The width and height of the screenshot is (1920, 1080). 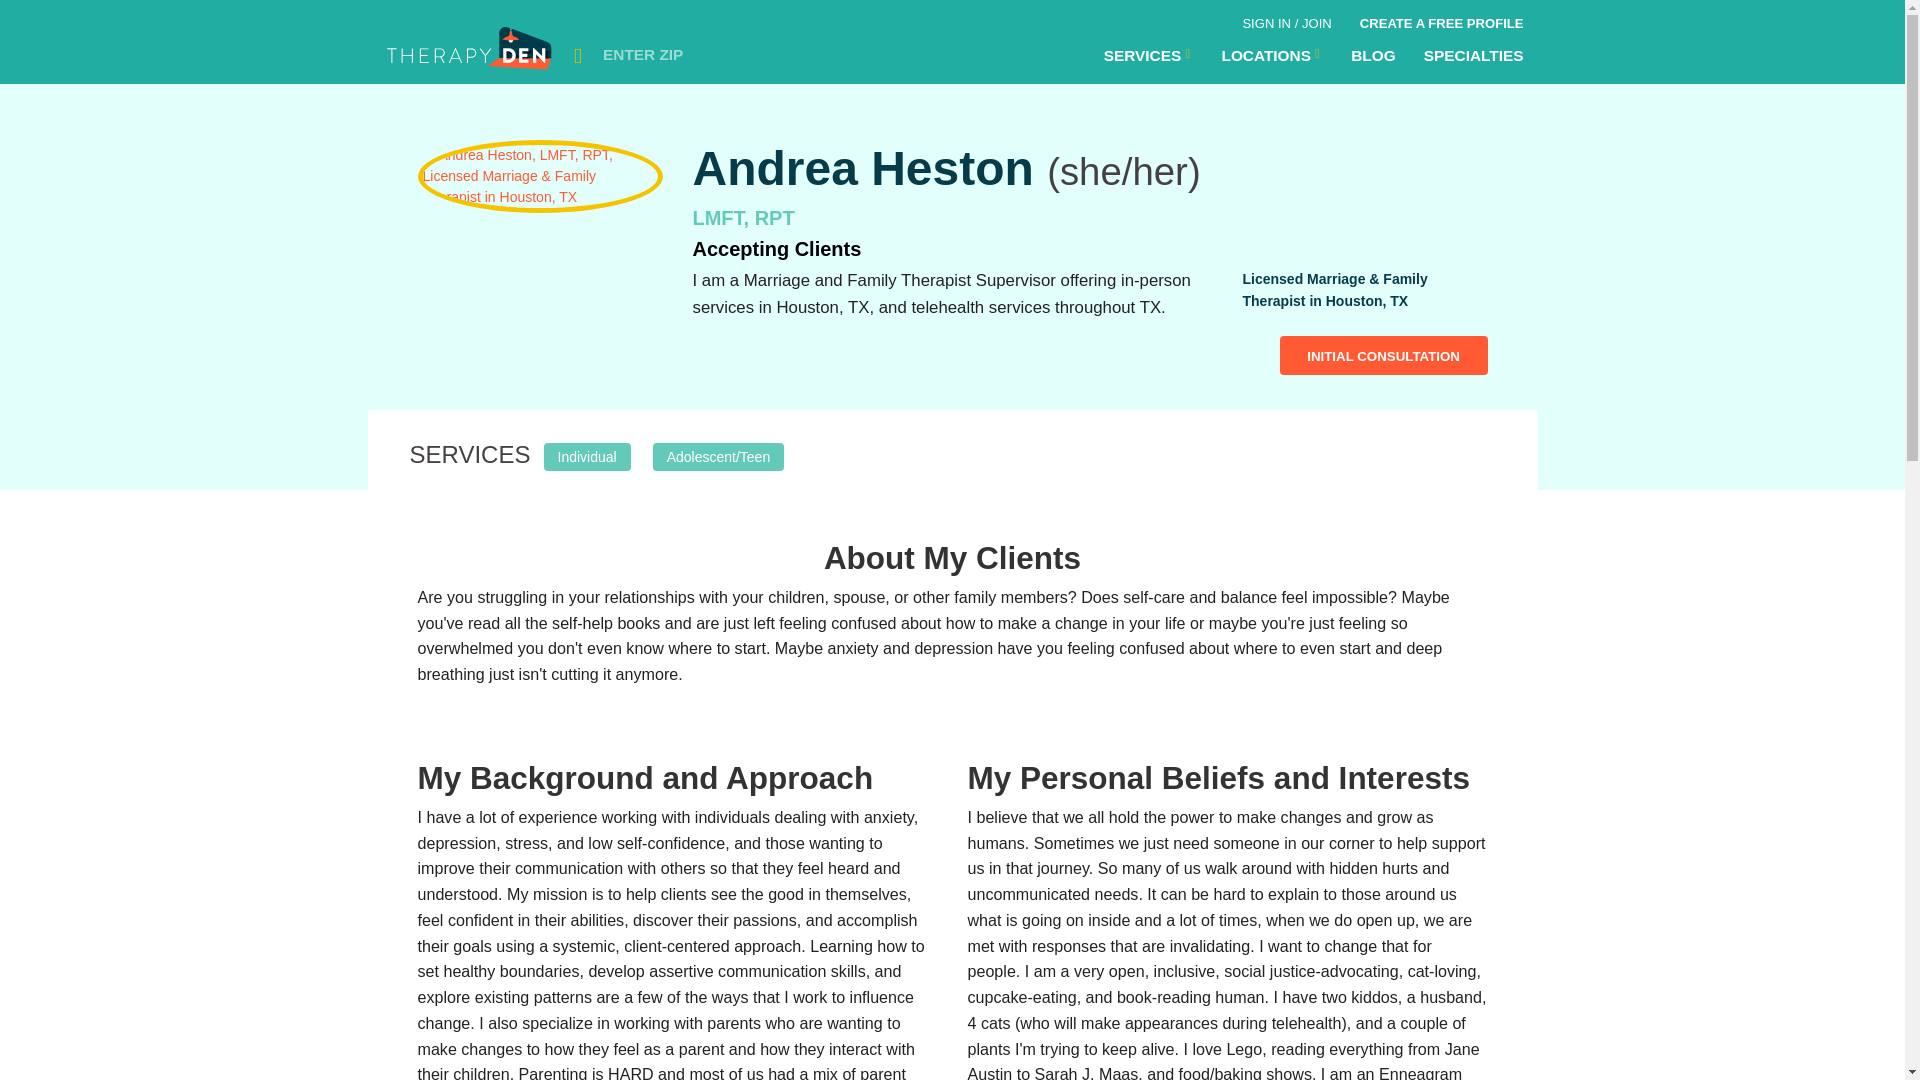 I want to click on Specialties, so click(x=1473, y=55).